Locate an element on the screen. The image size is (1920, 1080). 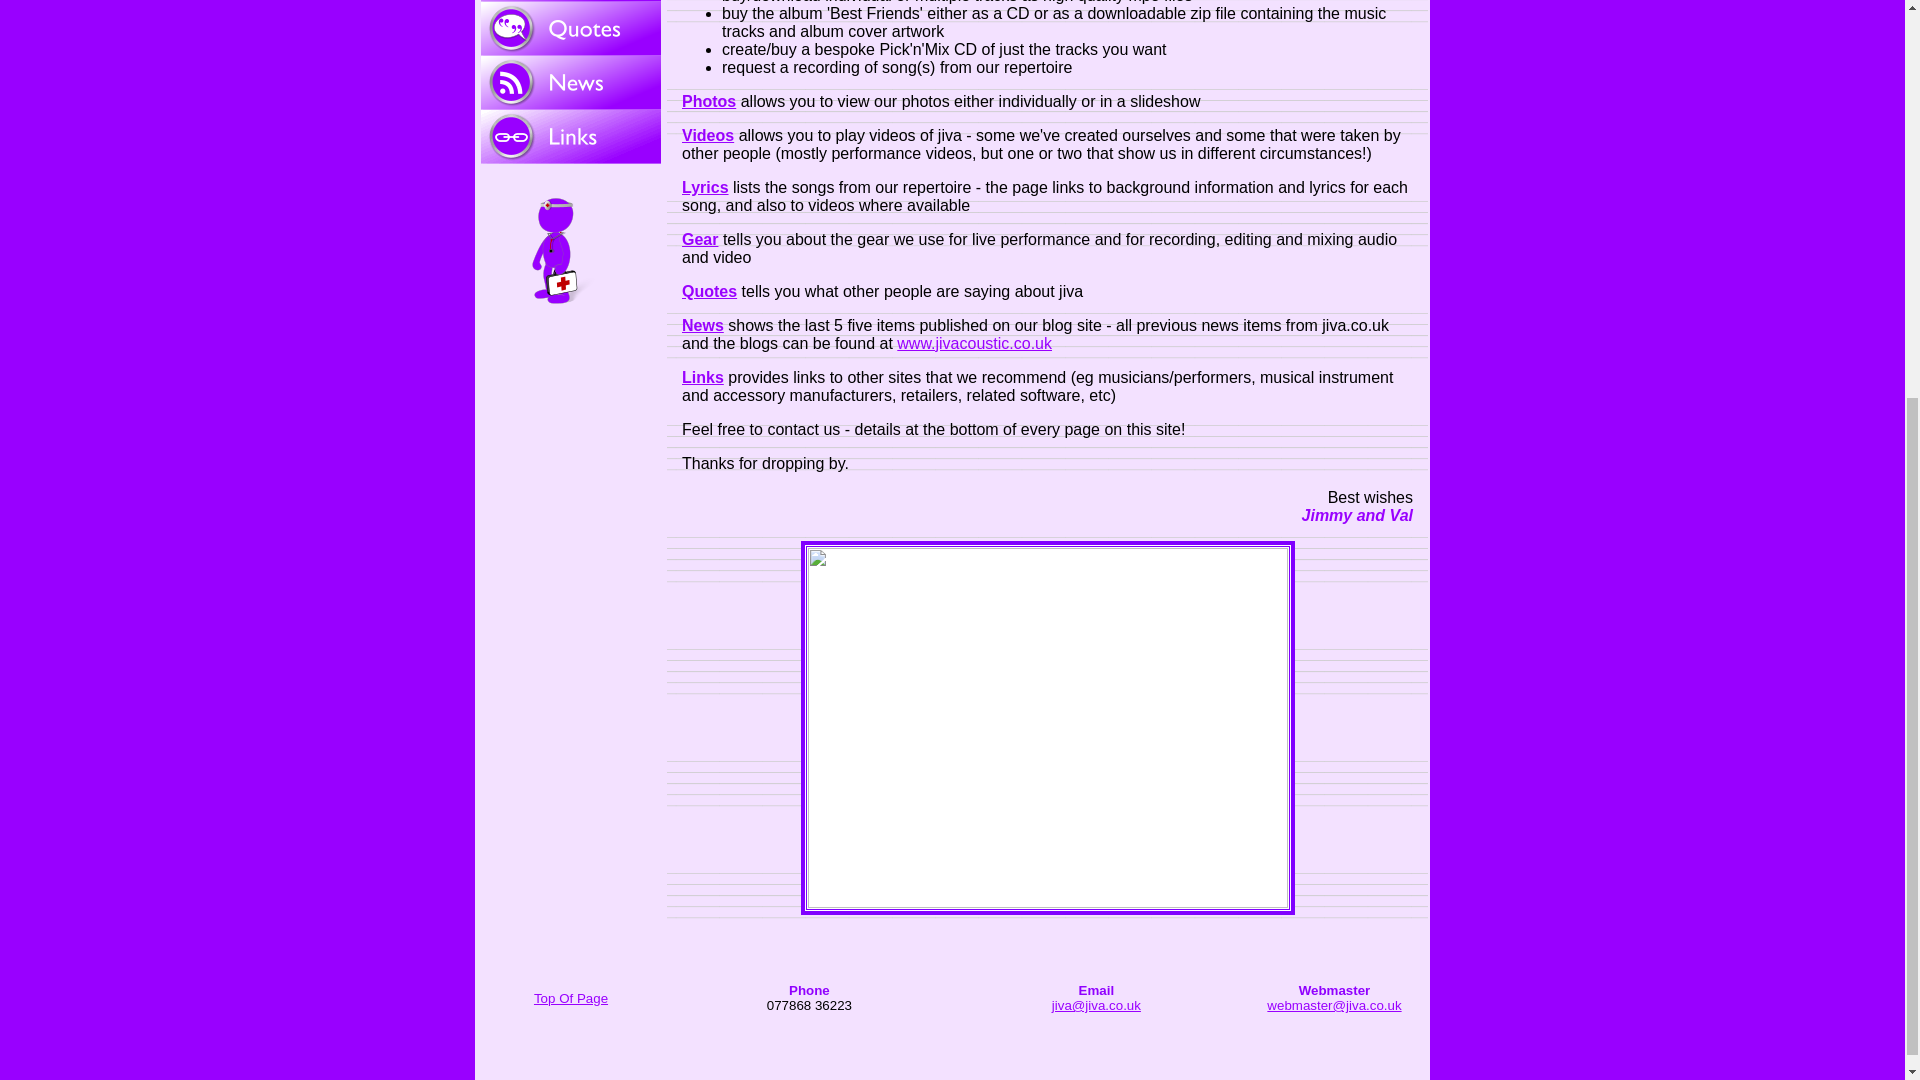
Lyrics is located at coordinates (705, 187).